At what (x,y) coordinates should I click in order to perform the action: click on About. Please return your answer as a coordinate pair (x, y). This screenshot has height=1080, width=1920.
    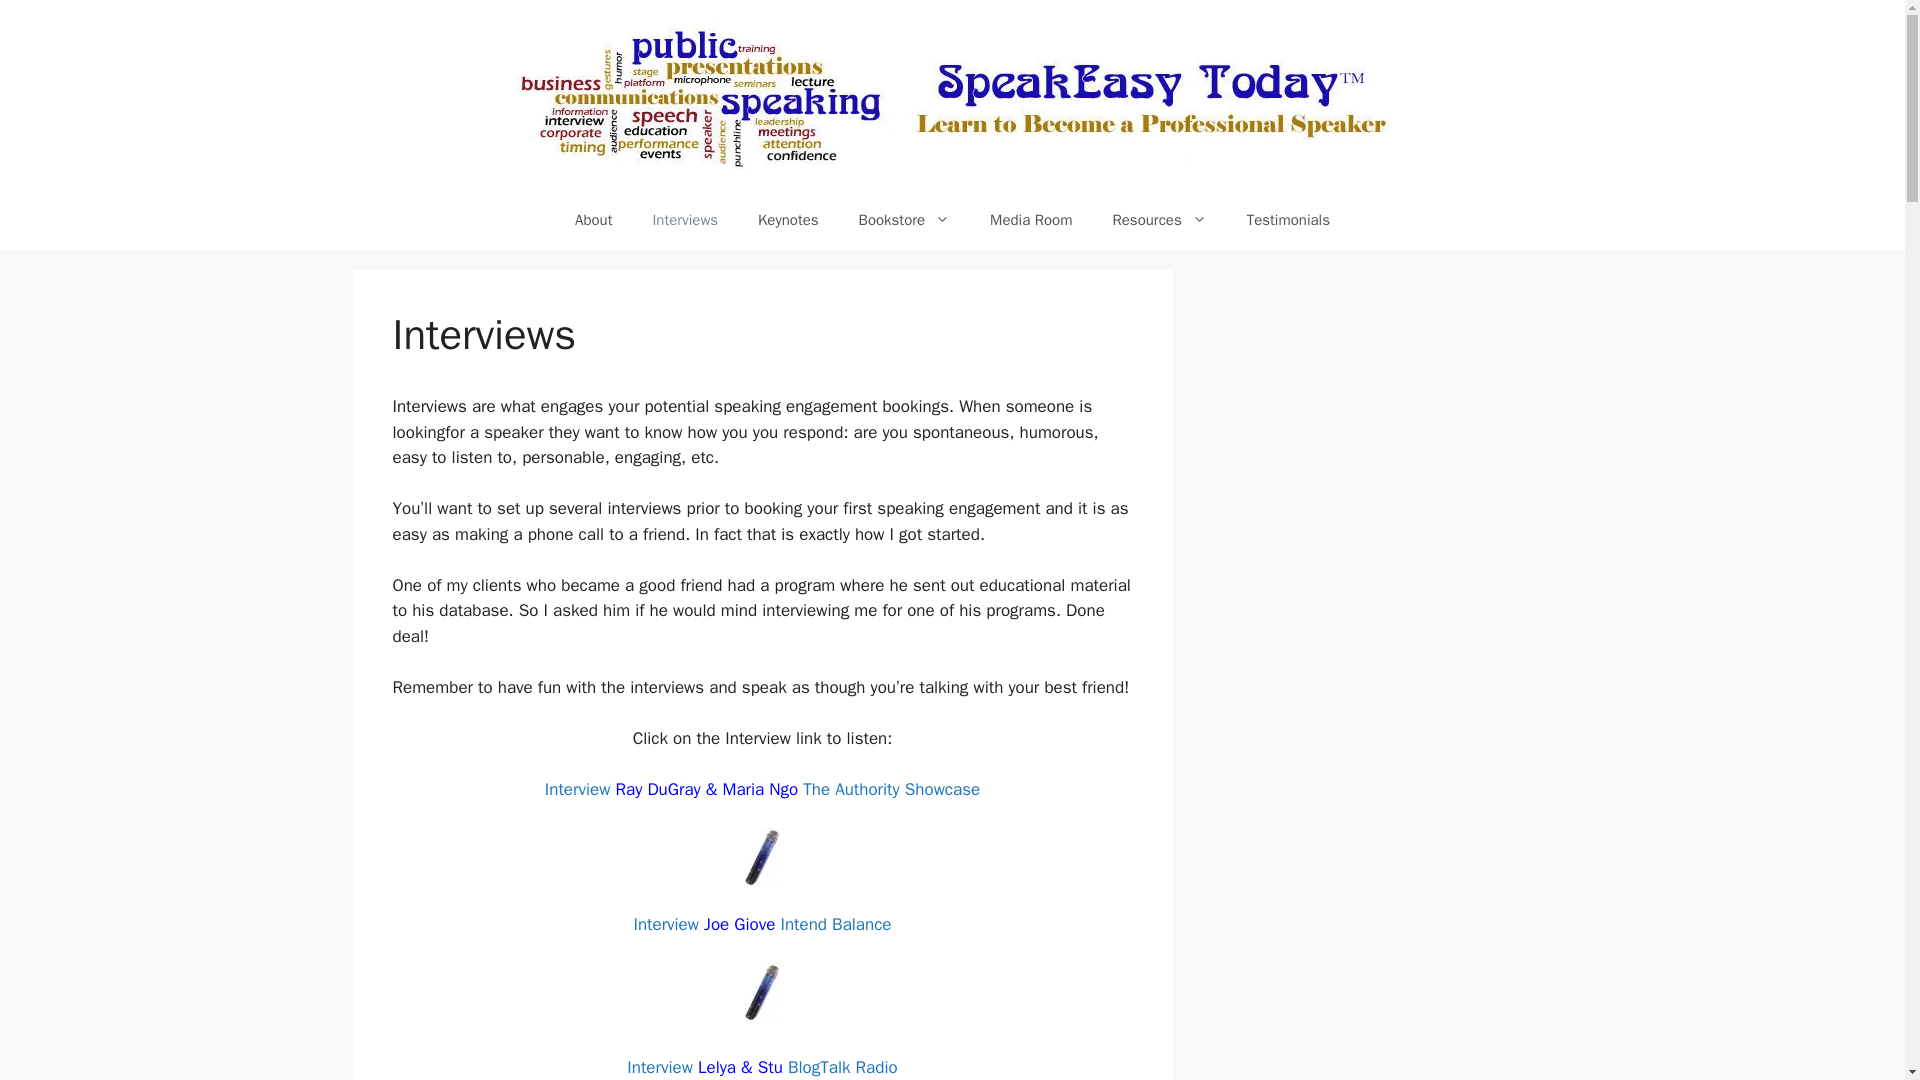
    Looking at the image, I should click on (592, 220).